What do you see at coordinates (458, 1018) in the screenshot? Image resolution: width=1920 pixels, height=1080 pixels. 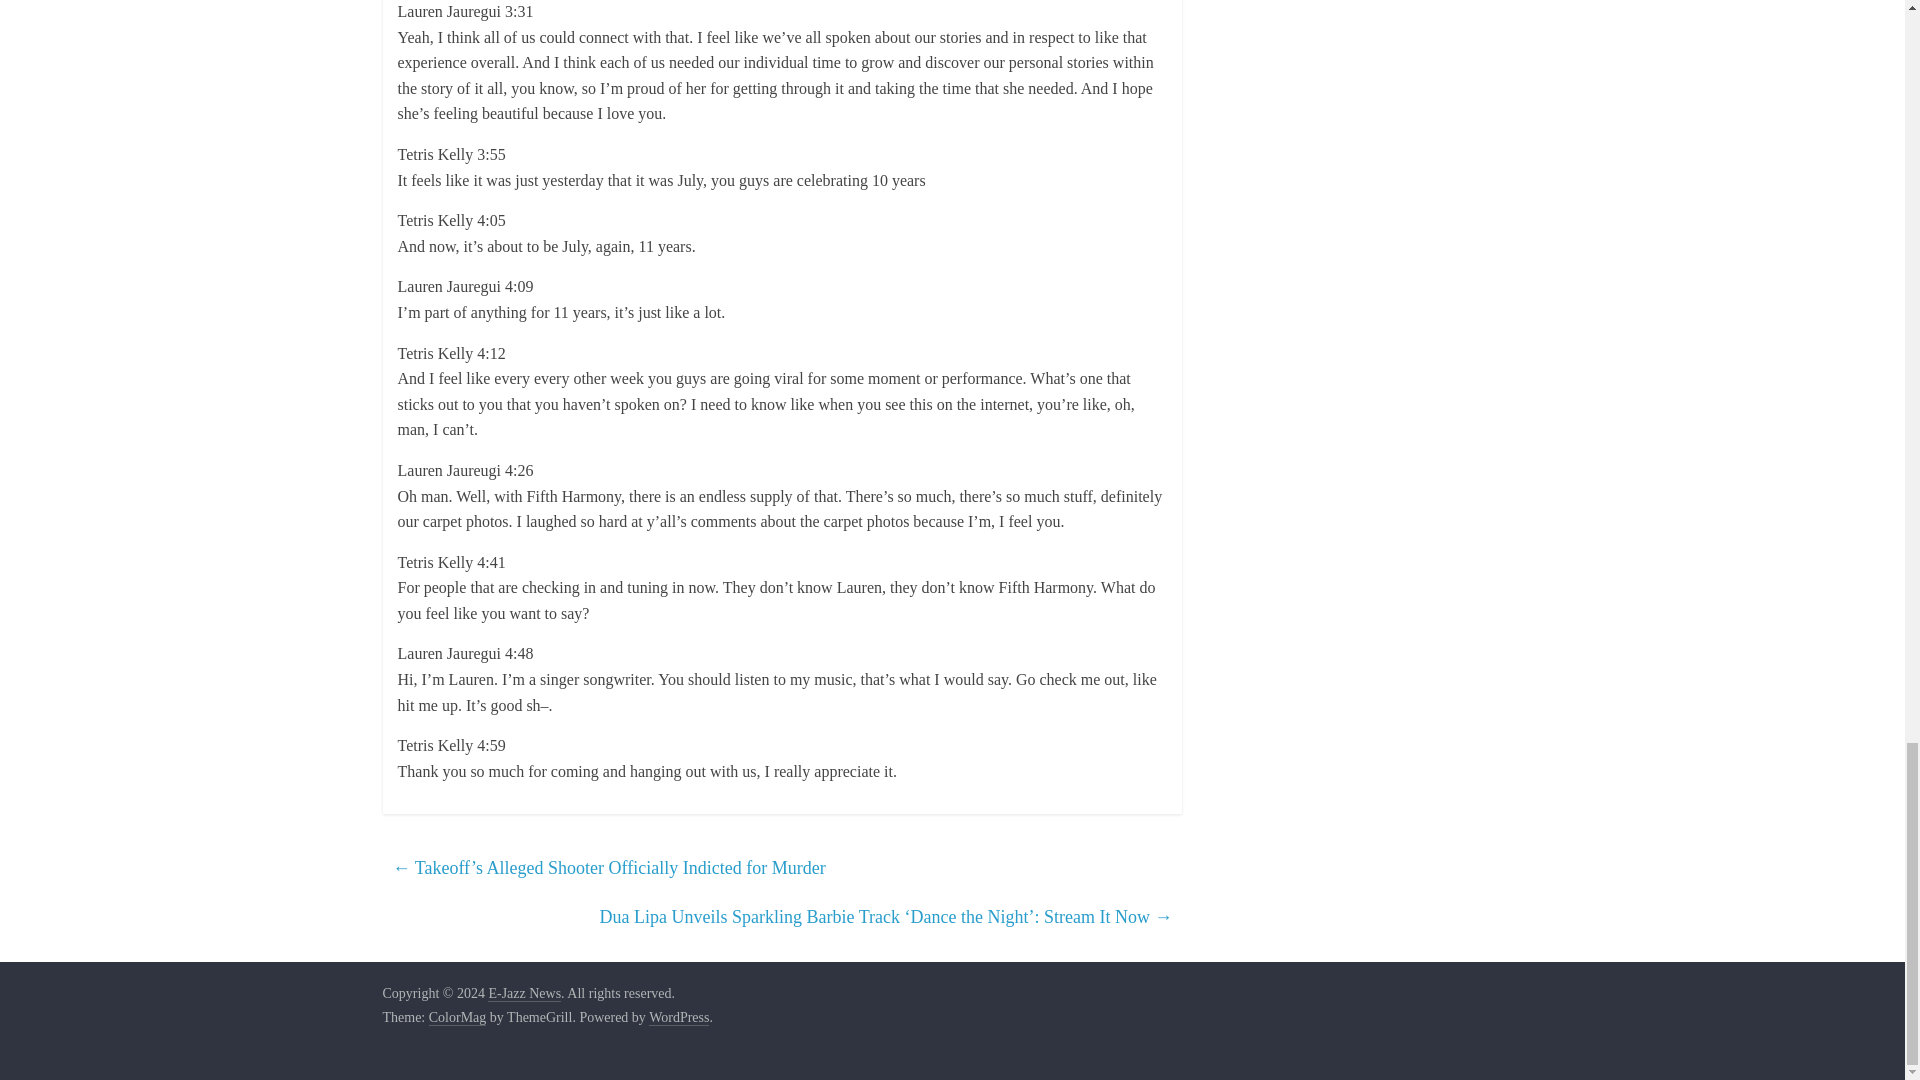 I see `ColorMag` at bounding box center [458, 1018].